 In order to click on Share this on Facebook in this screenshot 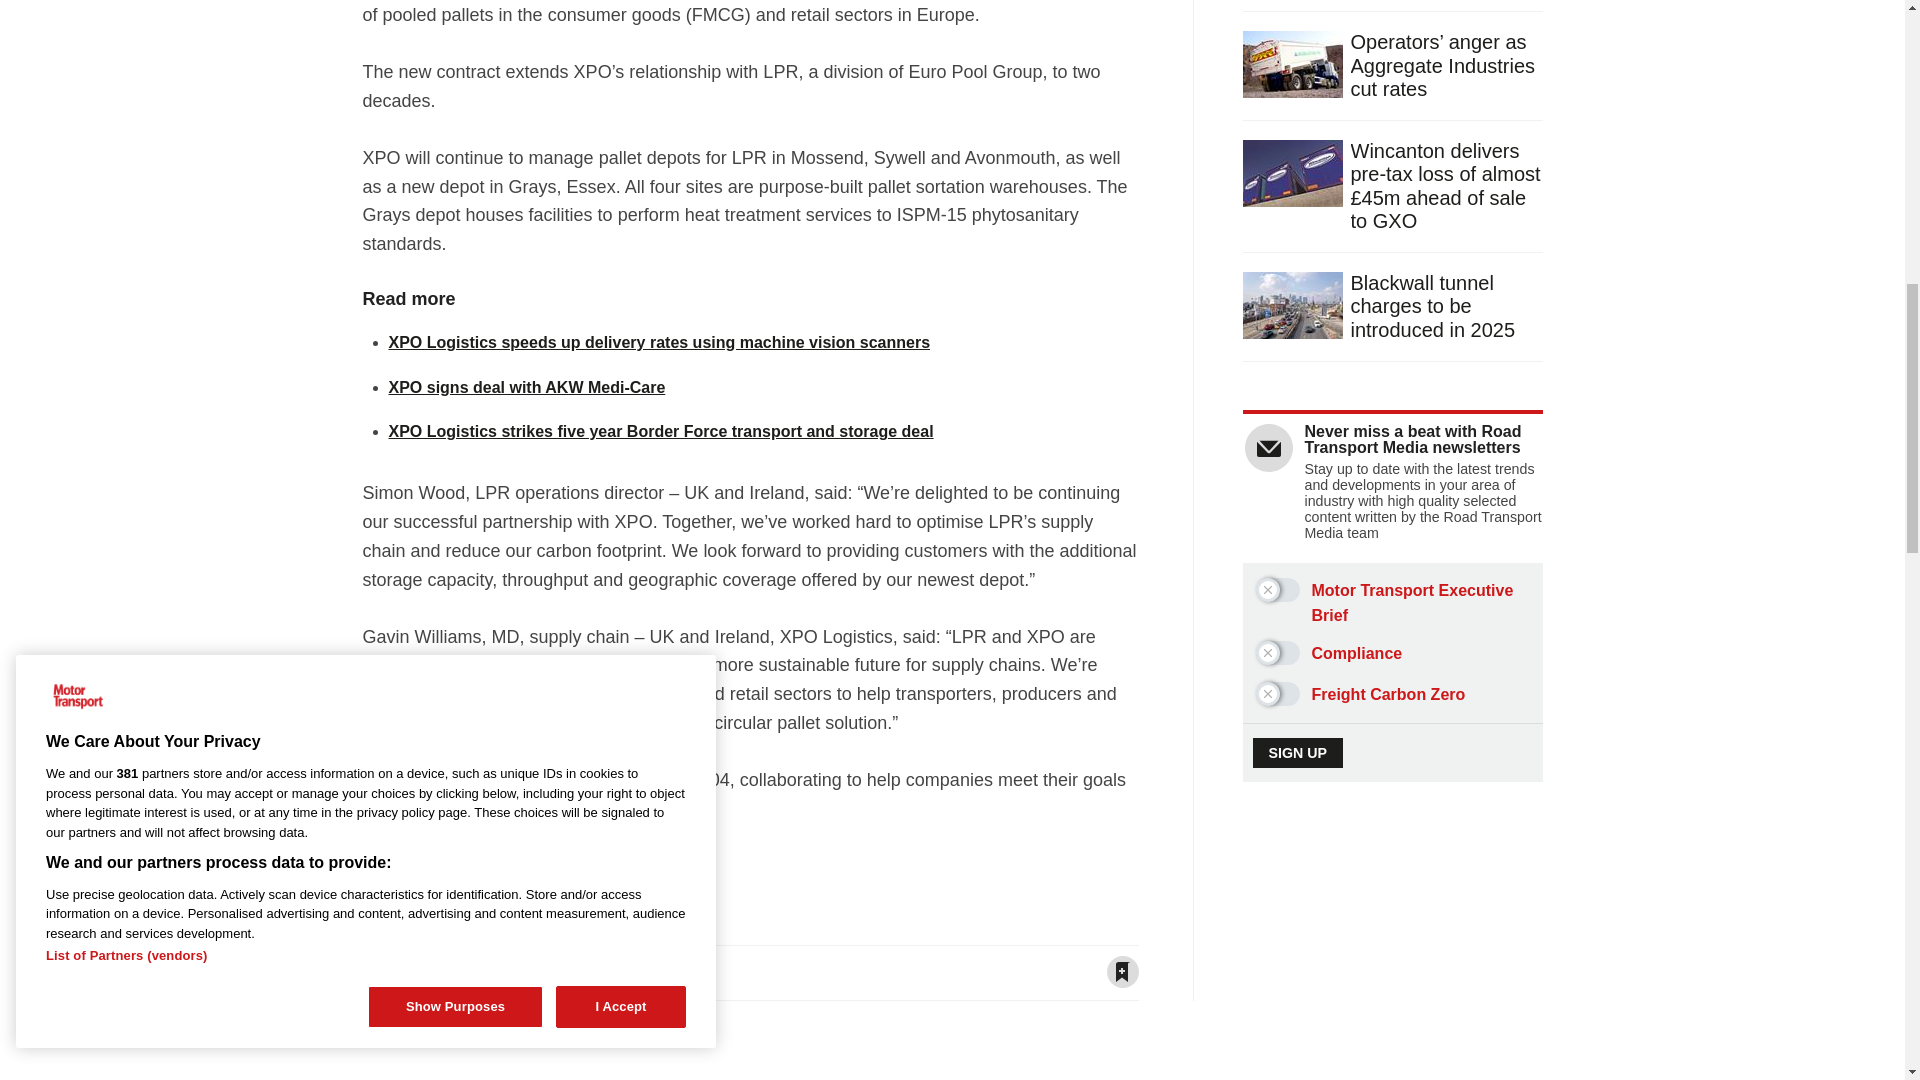, I will do `click(378, 972)`.